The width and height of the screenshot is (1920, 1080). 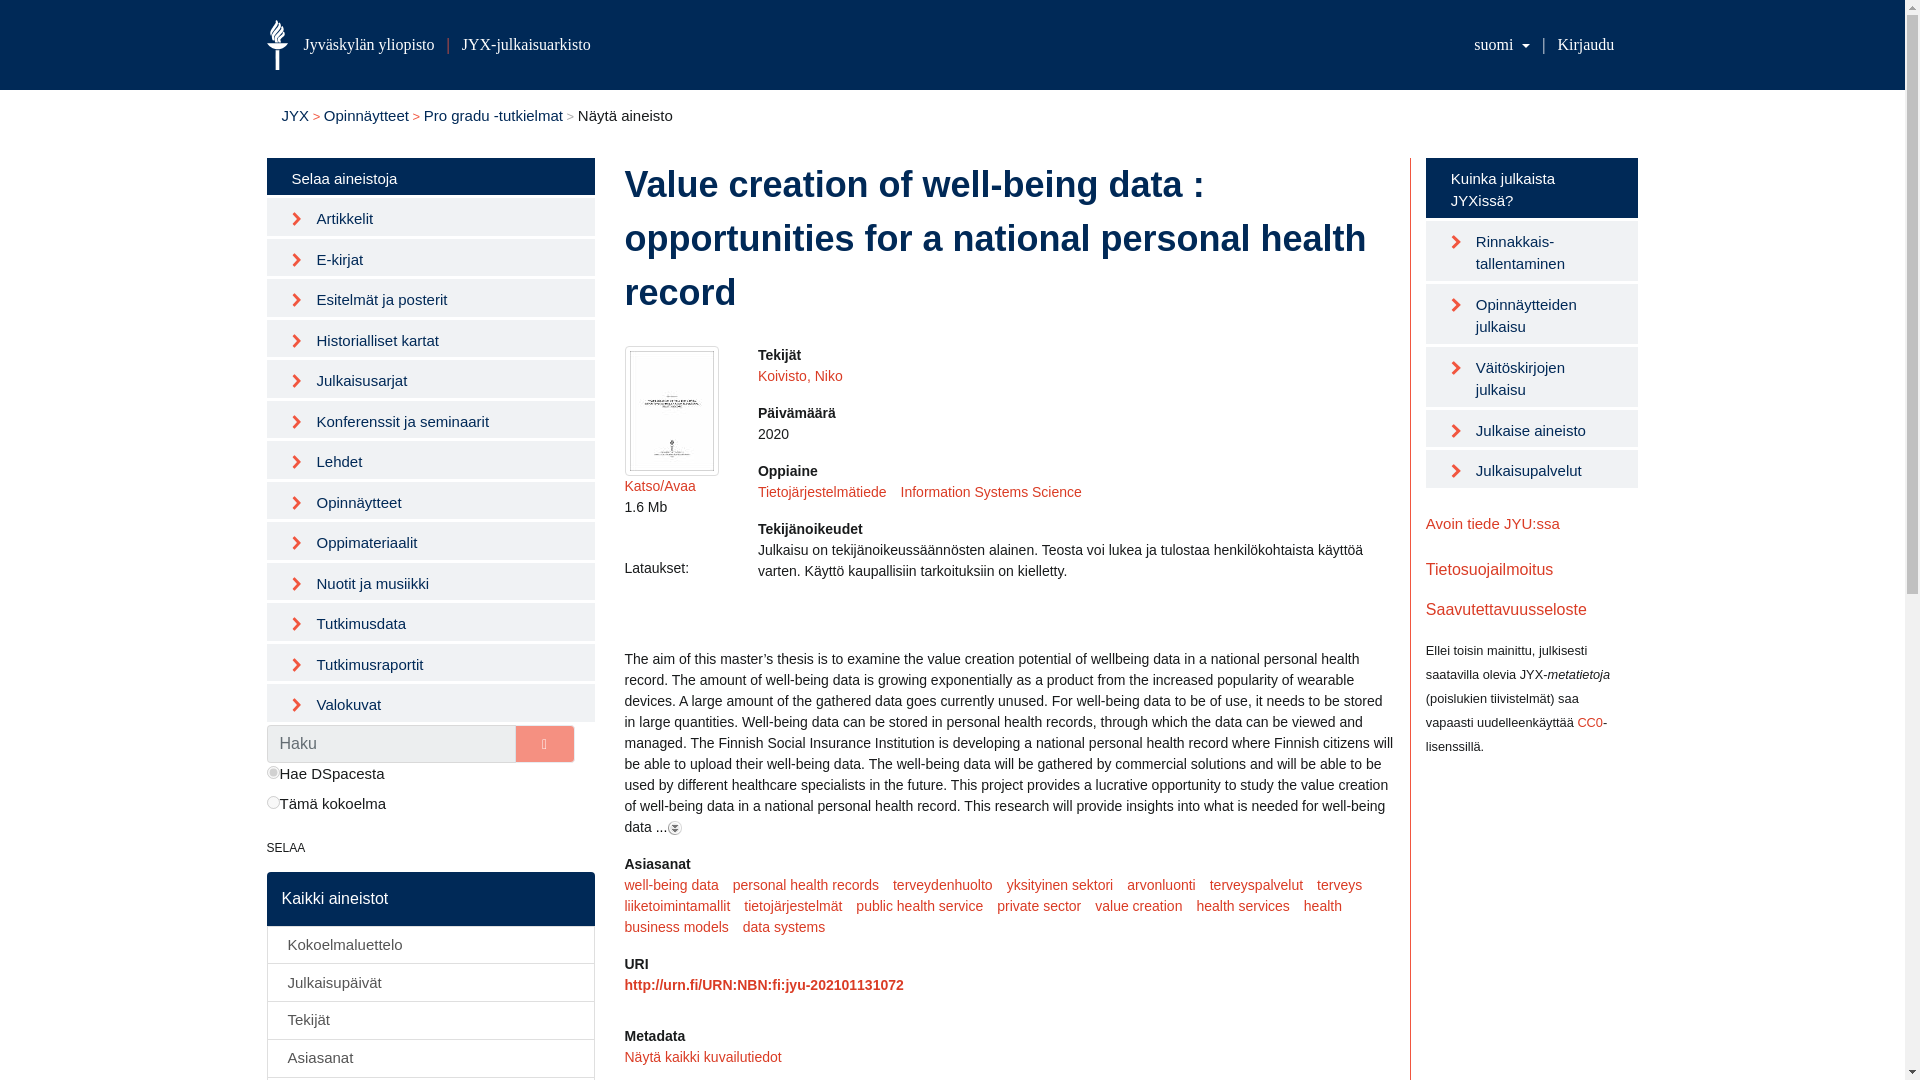 I want to click on Koivisto, Niko, so click(x=800, y=376).